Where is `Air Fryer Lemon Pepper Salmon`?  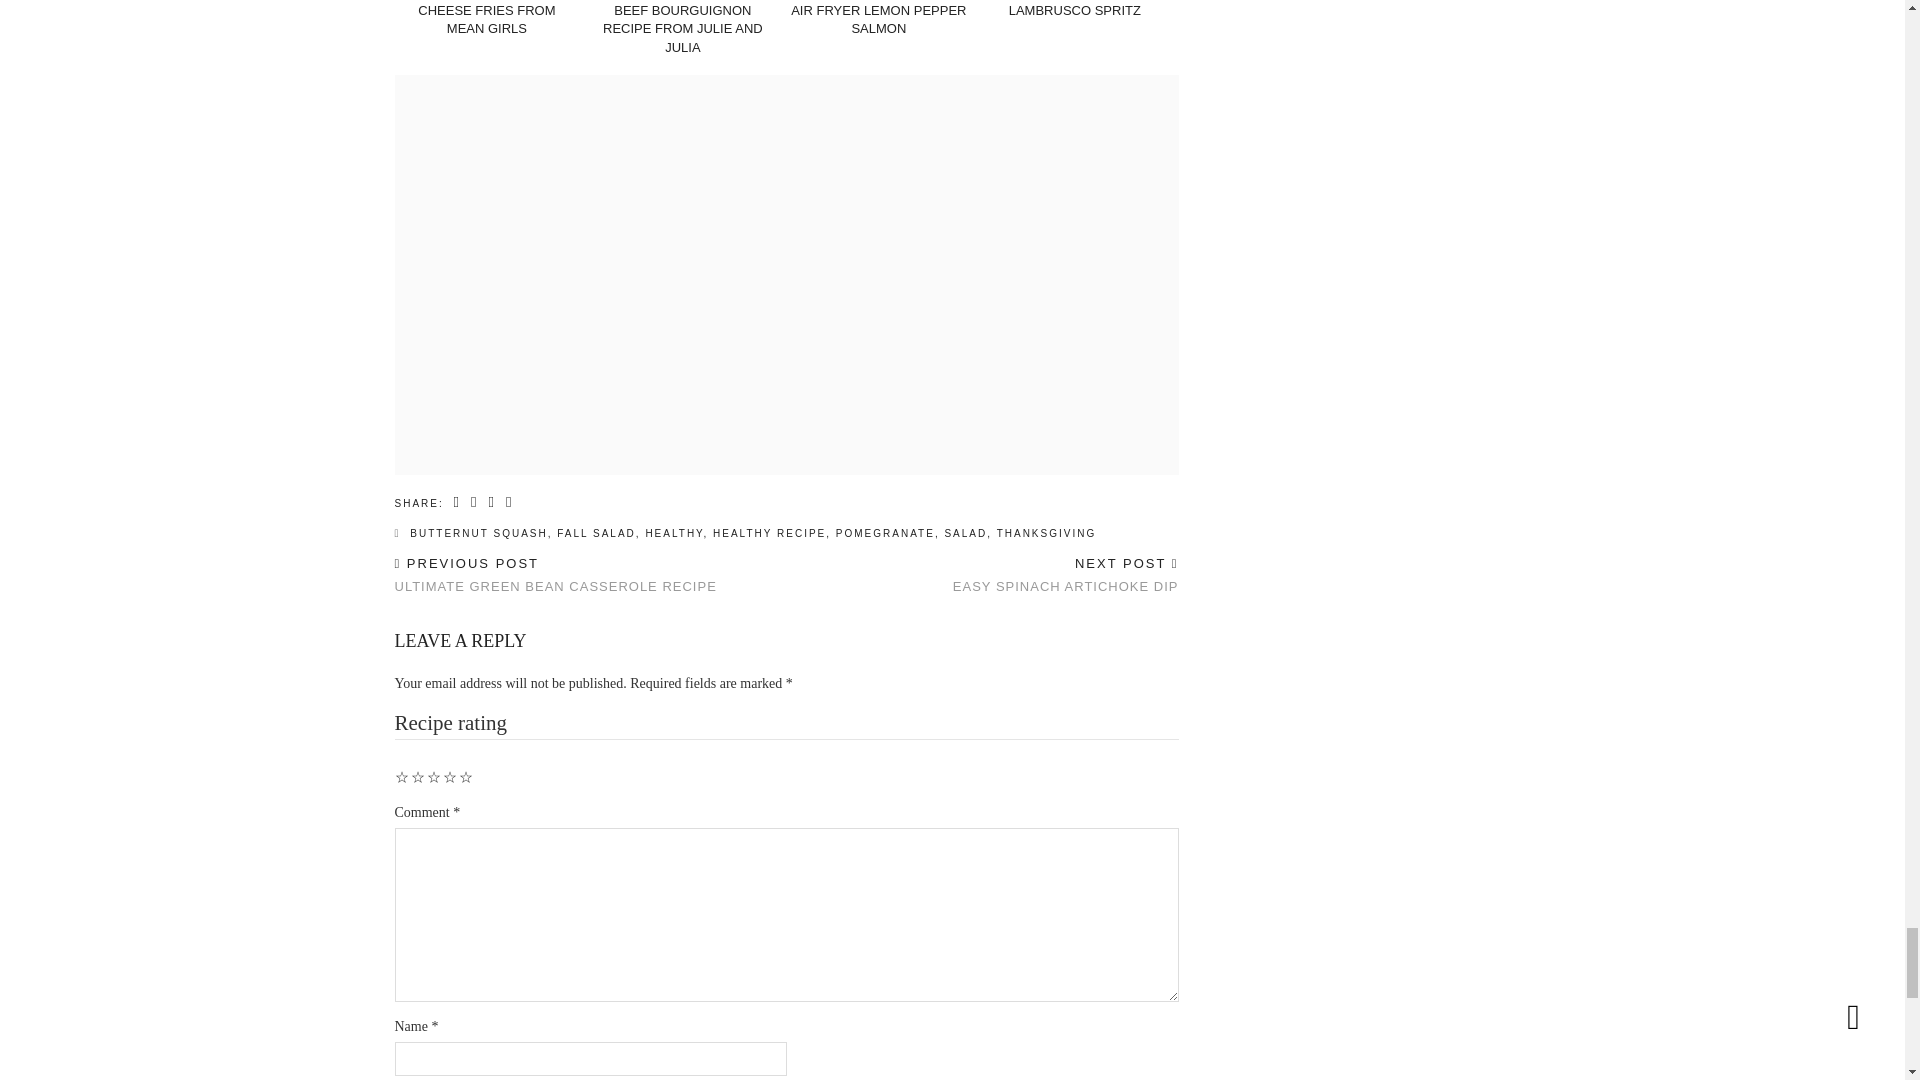
Air Fryer Lemon Pepper Salmon is located at coordinates (878, 19).